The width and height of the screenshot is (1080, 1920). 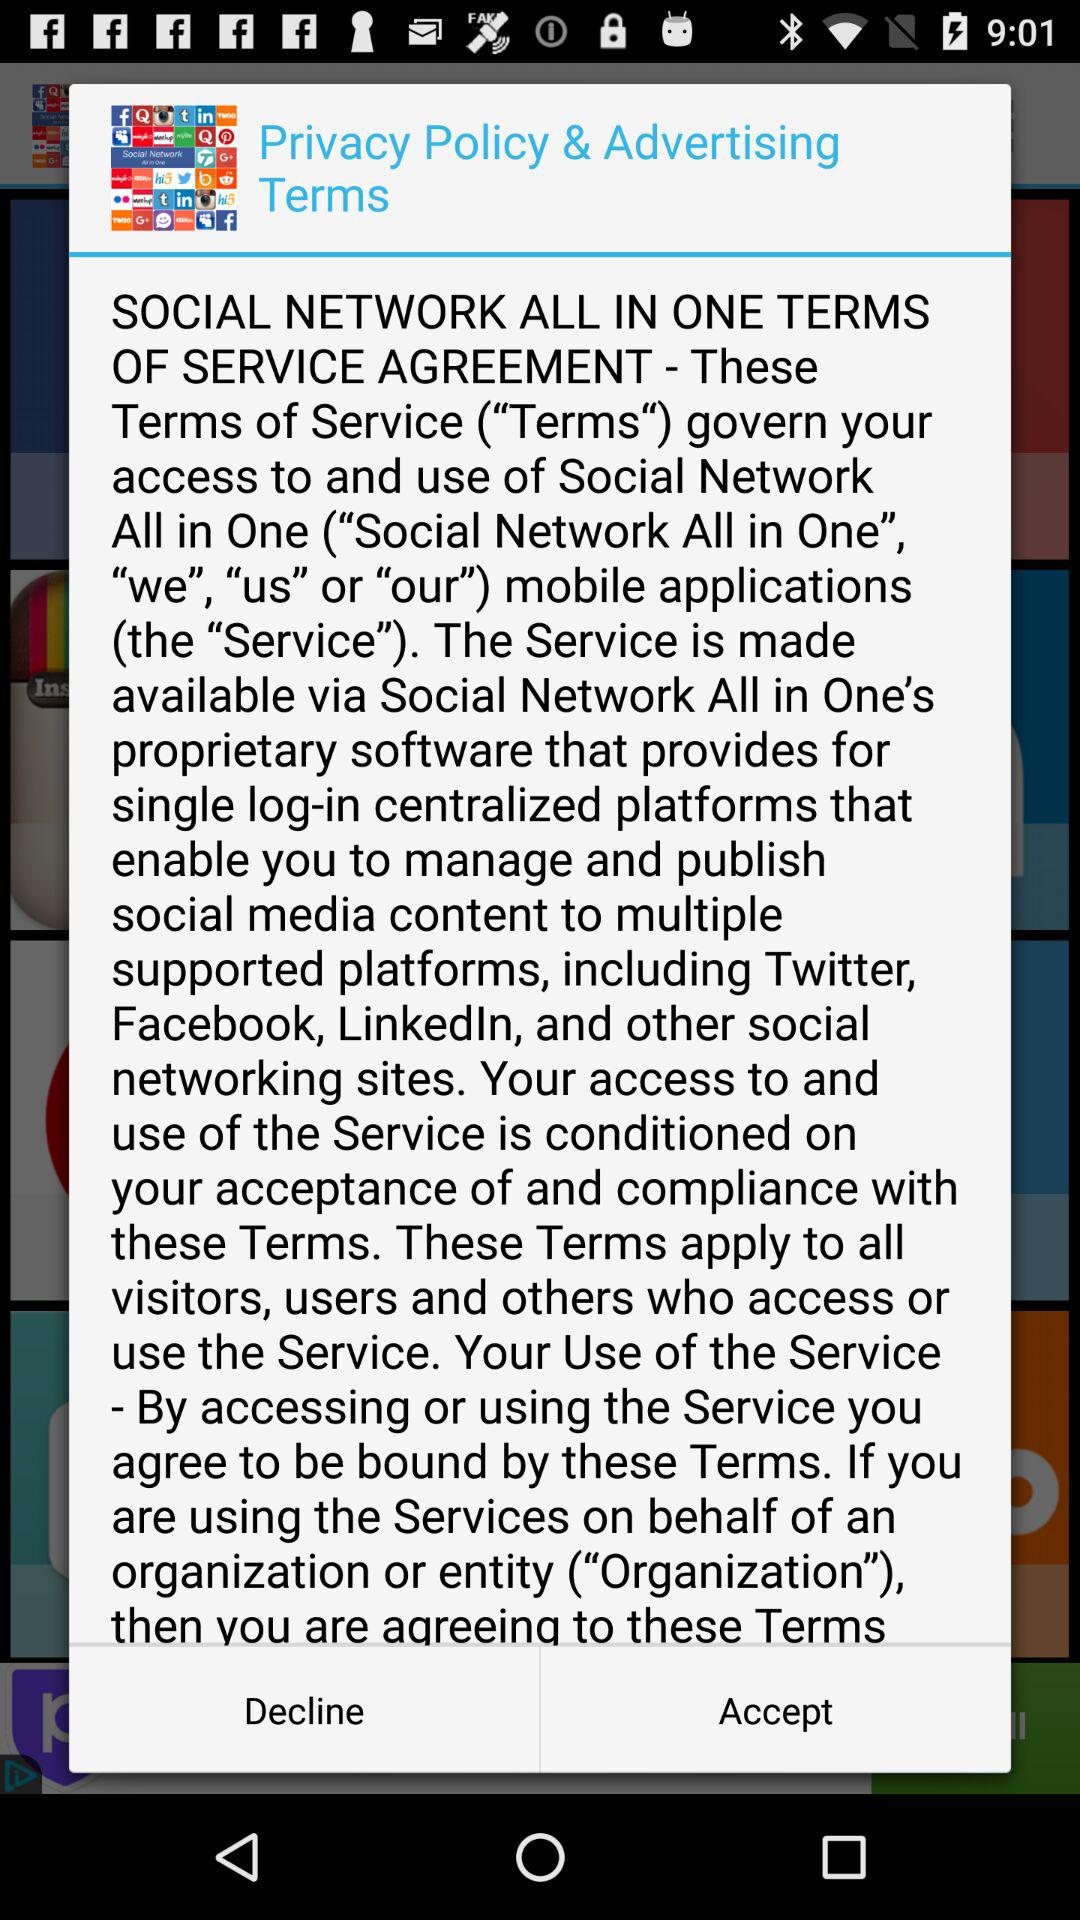 I want to click on turn on button next to the decline, so click(x=775, y=1710).